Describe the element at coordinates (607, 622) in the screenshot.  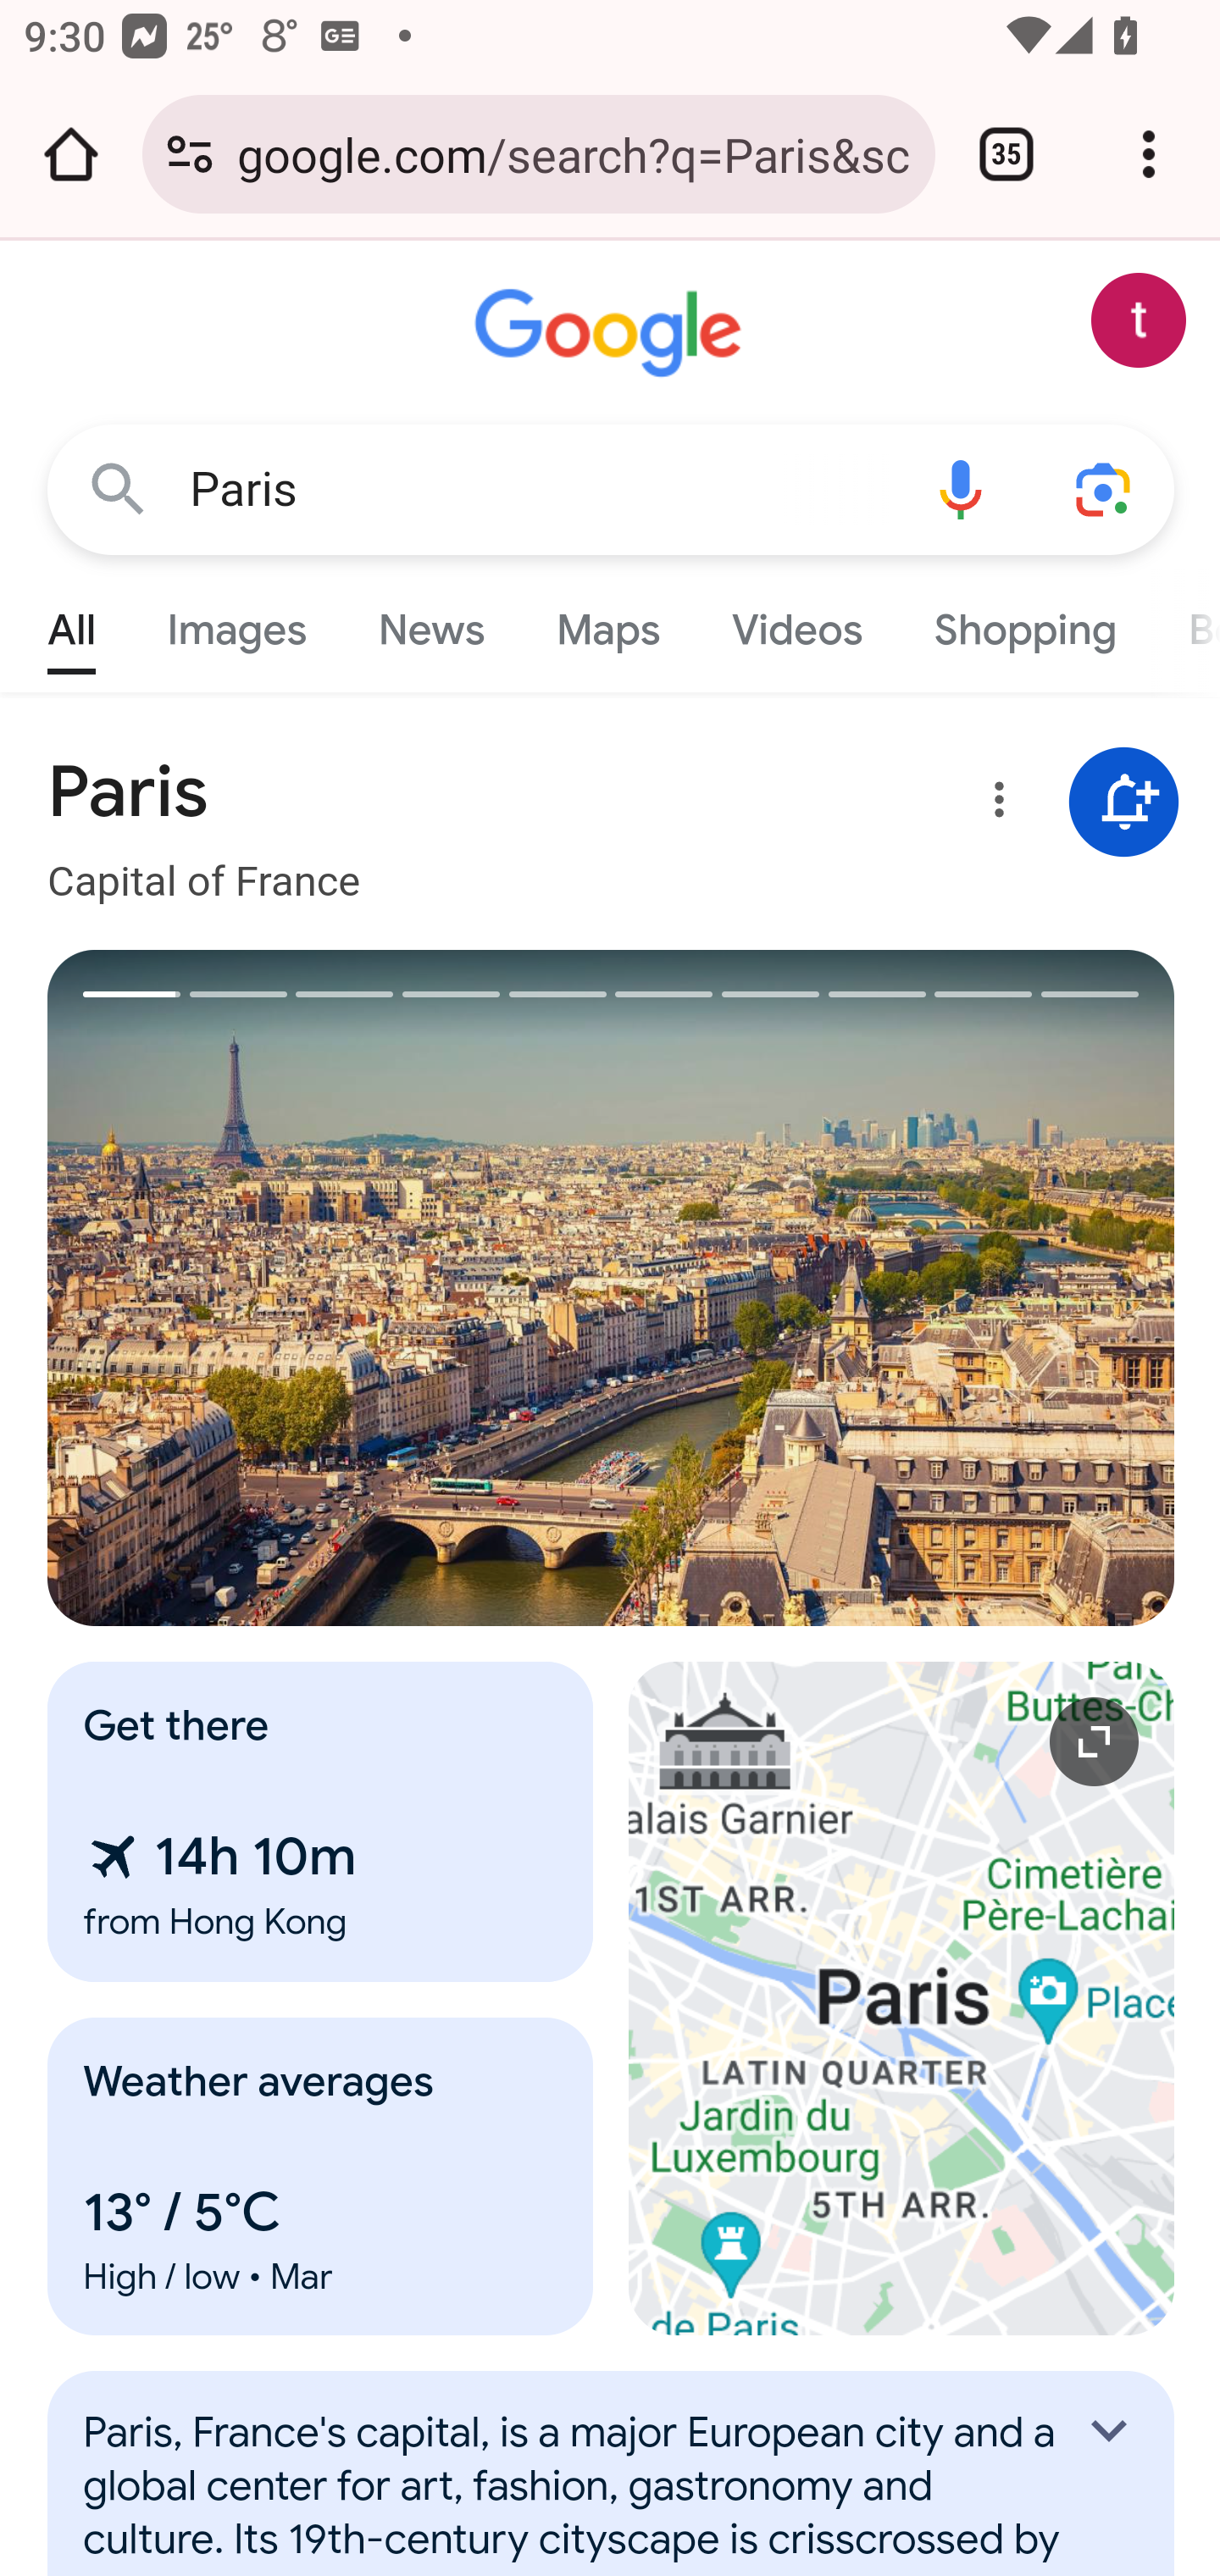
I see `Maps` at that location.